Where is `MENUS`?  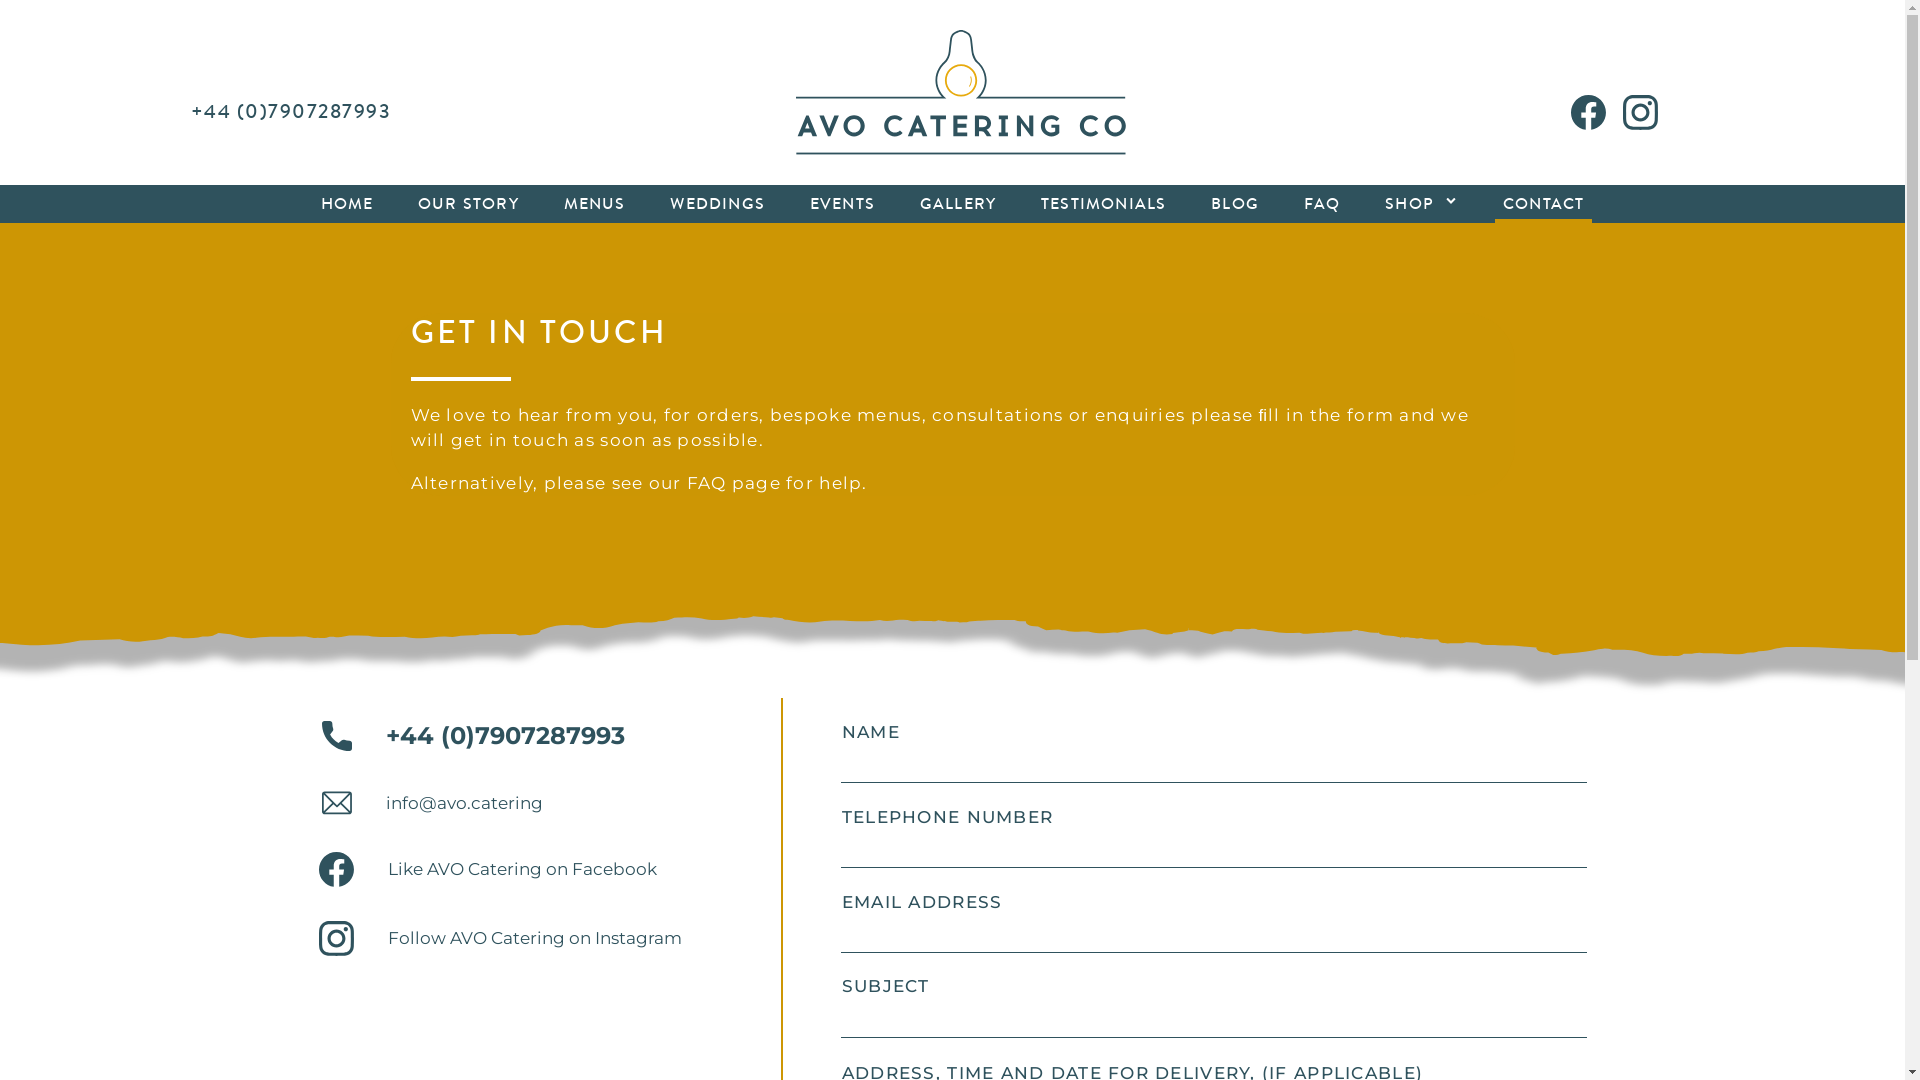 MENUS is located at coordinates (595, 204).